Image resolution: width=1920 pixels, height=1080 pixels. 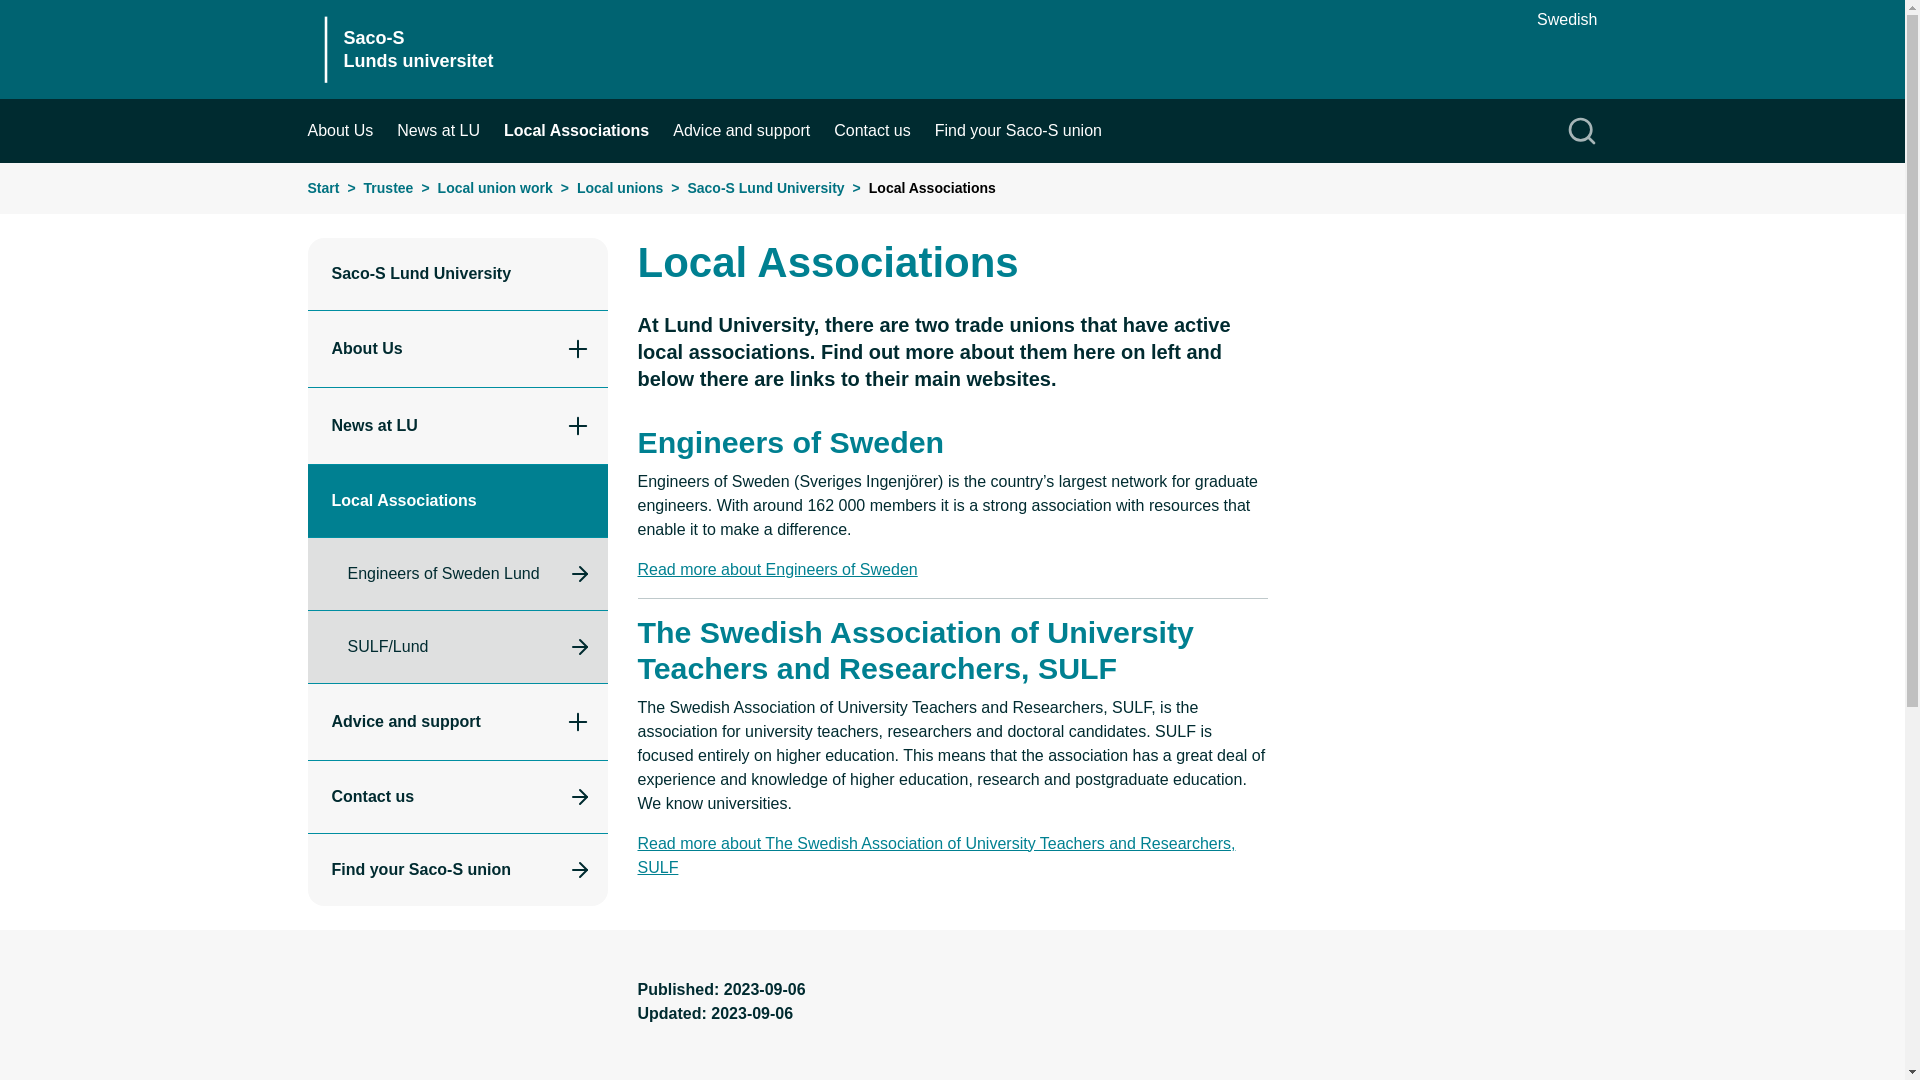 What do you see at coordinates (588, 130) in the screenshot?
I see `Local Associations` at bounding box center [588, 130].